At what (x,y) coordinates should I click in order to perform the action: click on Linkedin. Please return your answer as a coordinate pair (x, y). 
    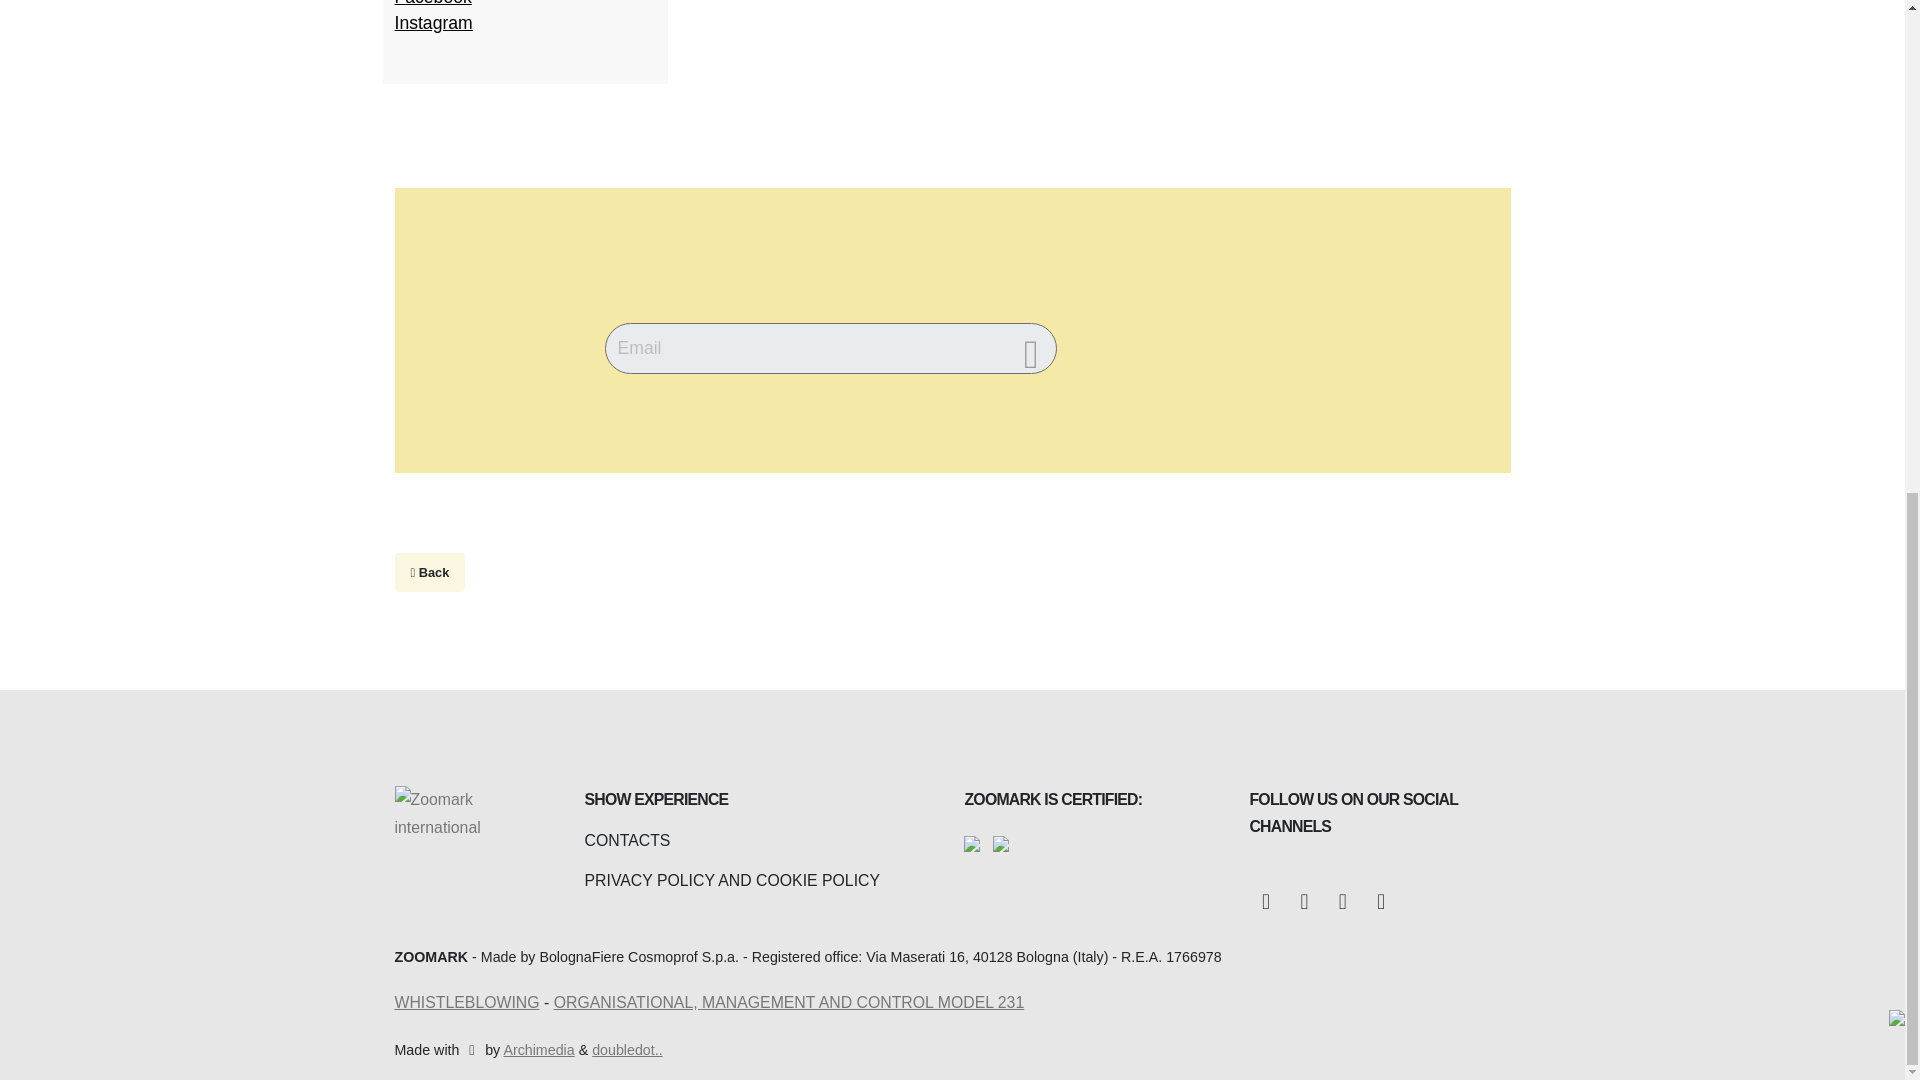
    Looking at the image, I should click on (1304, 903).